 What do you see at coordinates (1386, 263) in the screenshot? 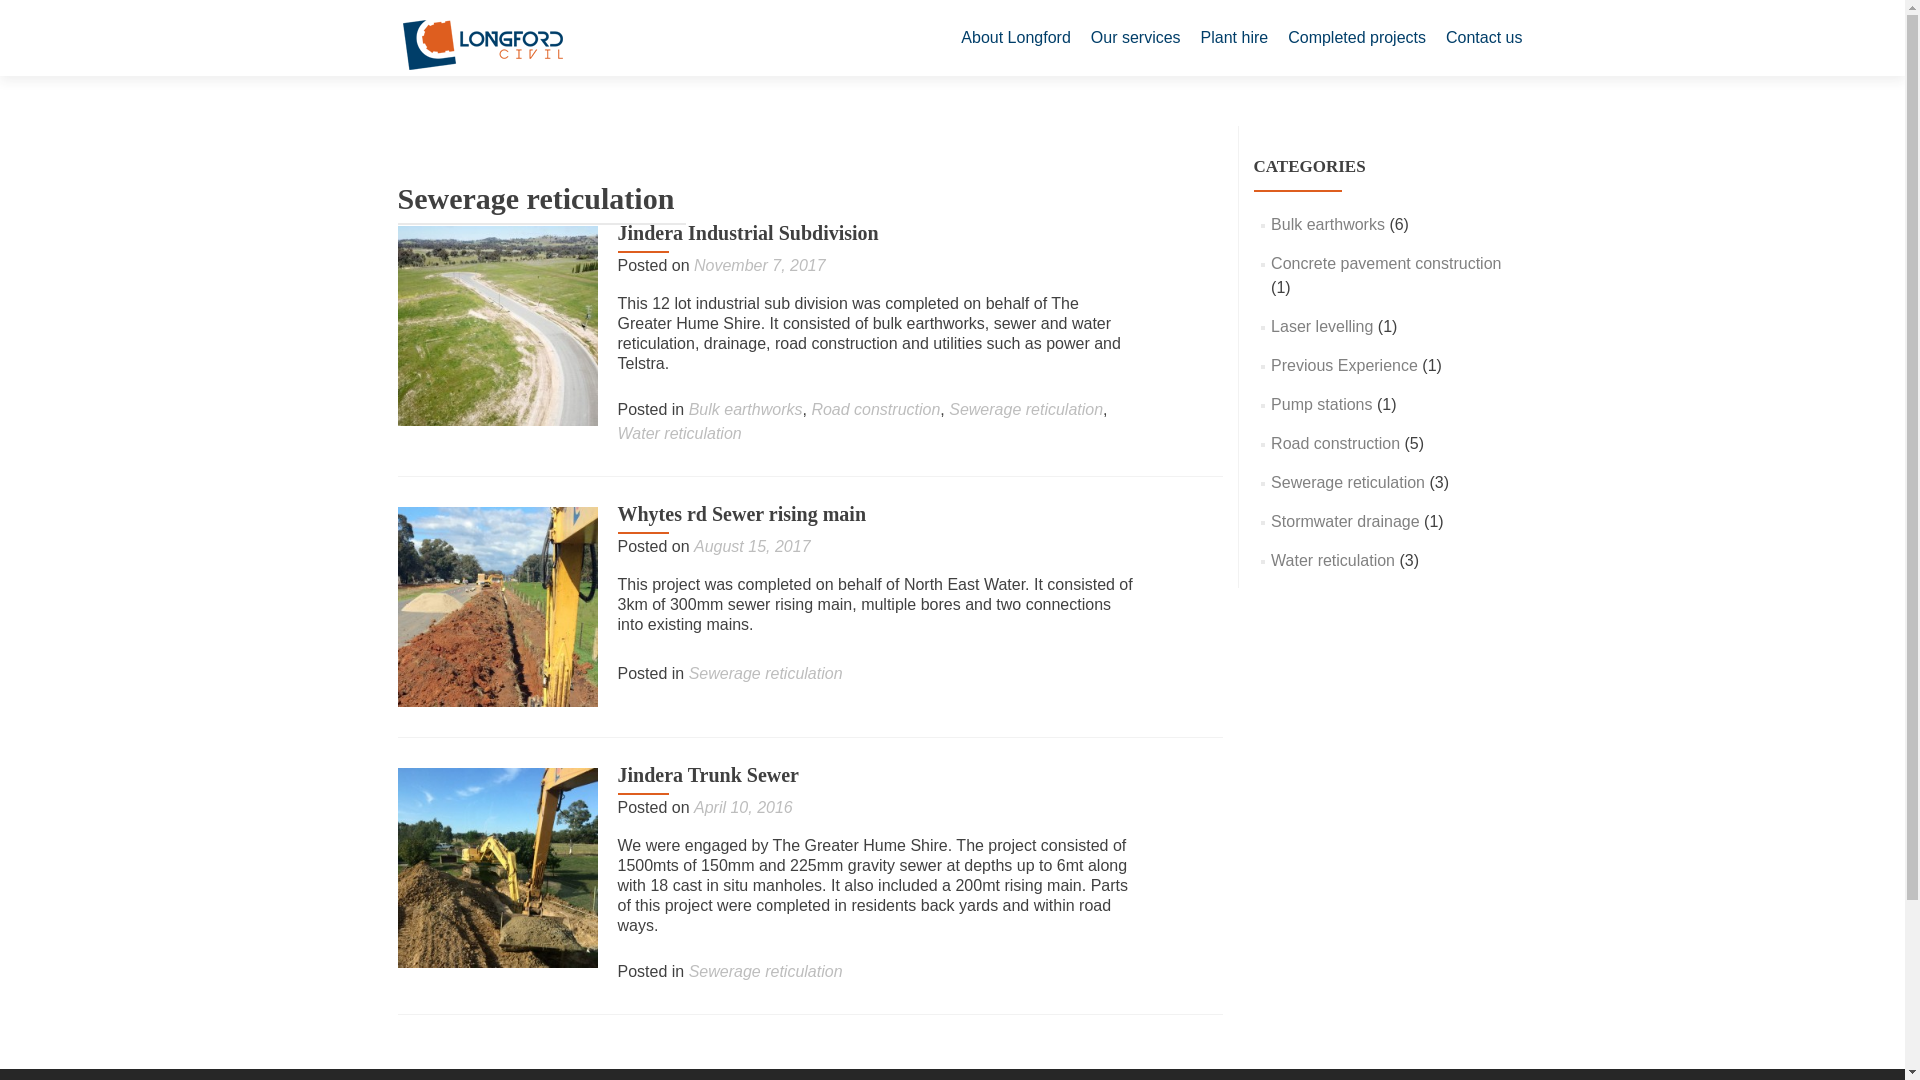
I see `Concrete pavement construction` at bounding box center [1386, 263].